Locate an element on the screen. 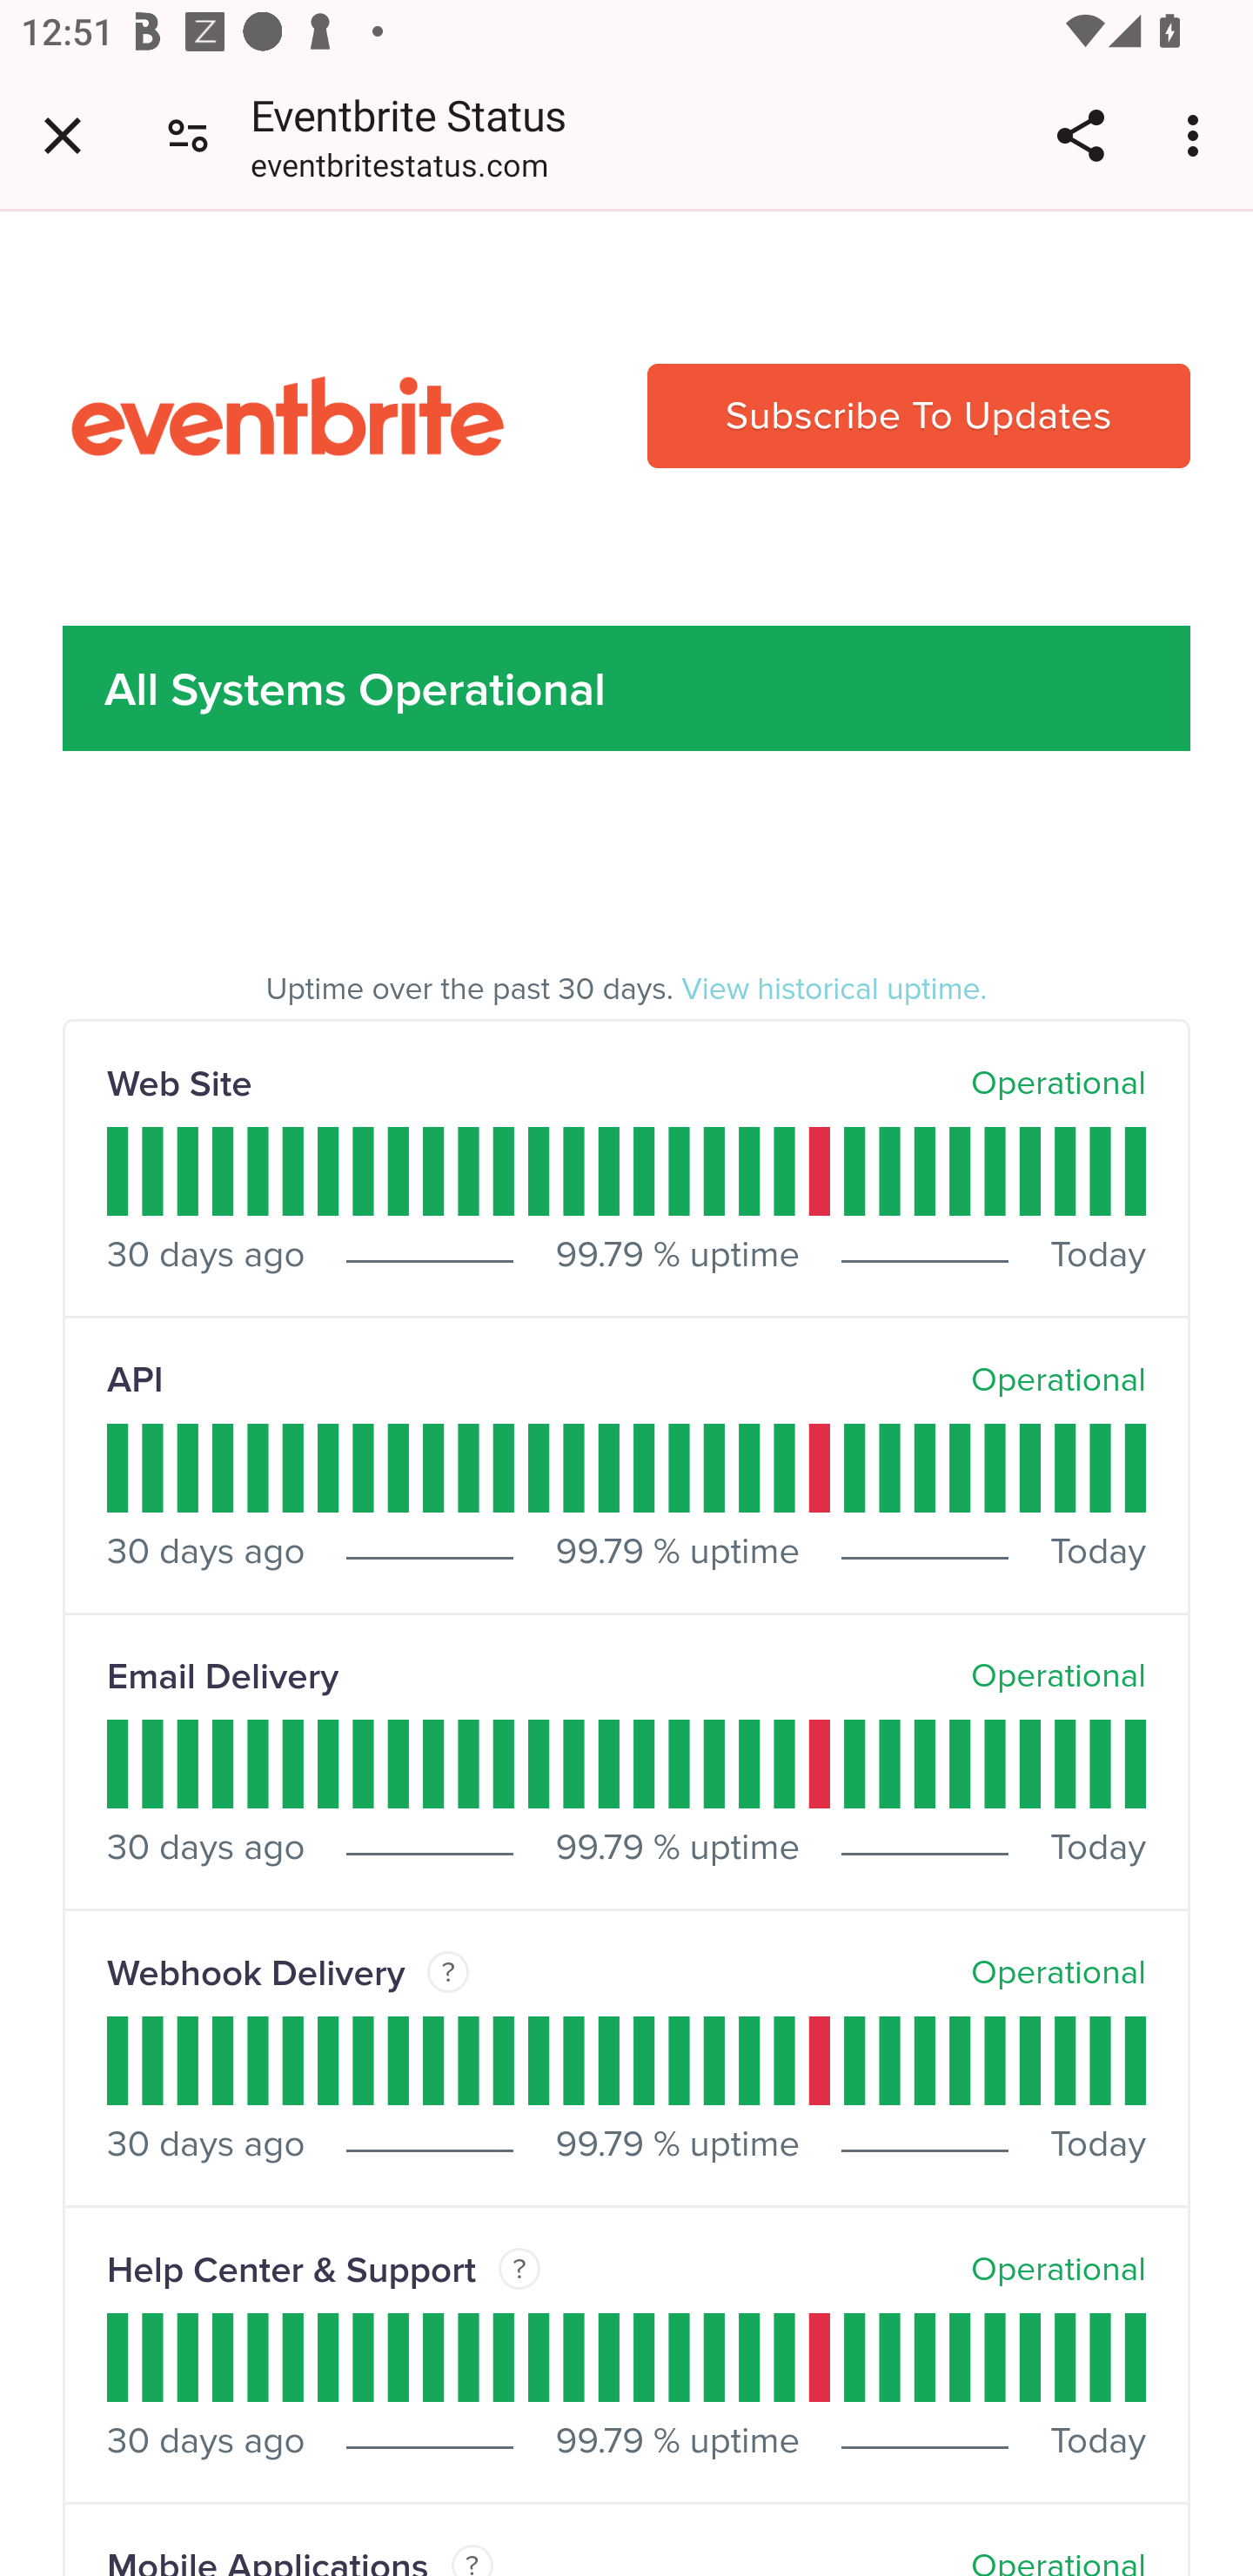 Image resolution: width=1253 pixels, height=2576 pixels. Subscribe to updates is located at coordinates (917, 416).